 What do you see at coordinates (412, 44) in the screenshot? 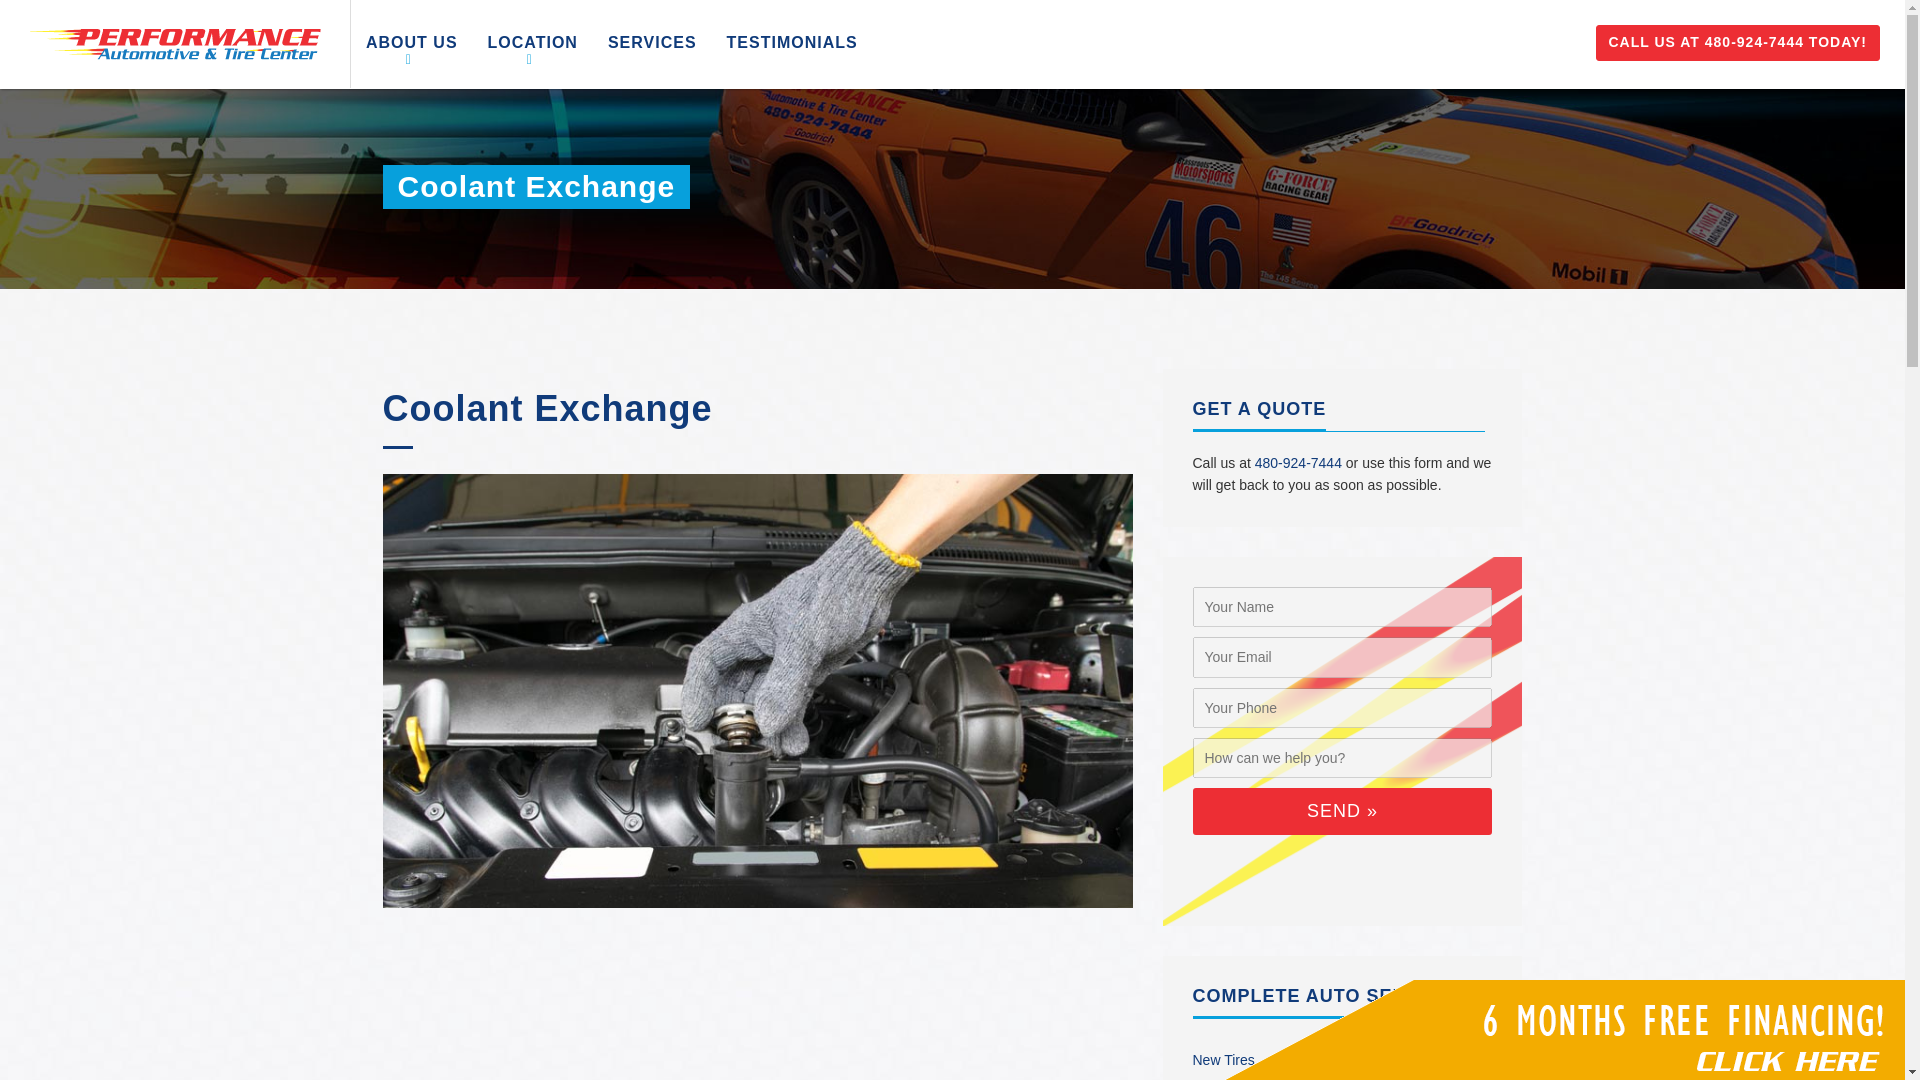
I see `ABOUT US` at bounding box center [412, 44].